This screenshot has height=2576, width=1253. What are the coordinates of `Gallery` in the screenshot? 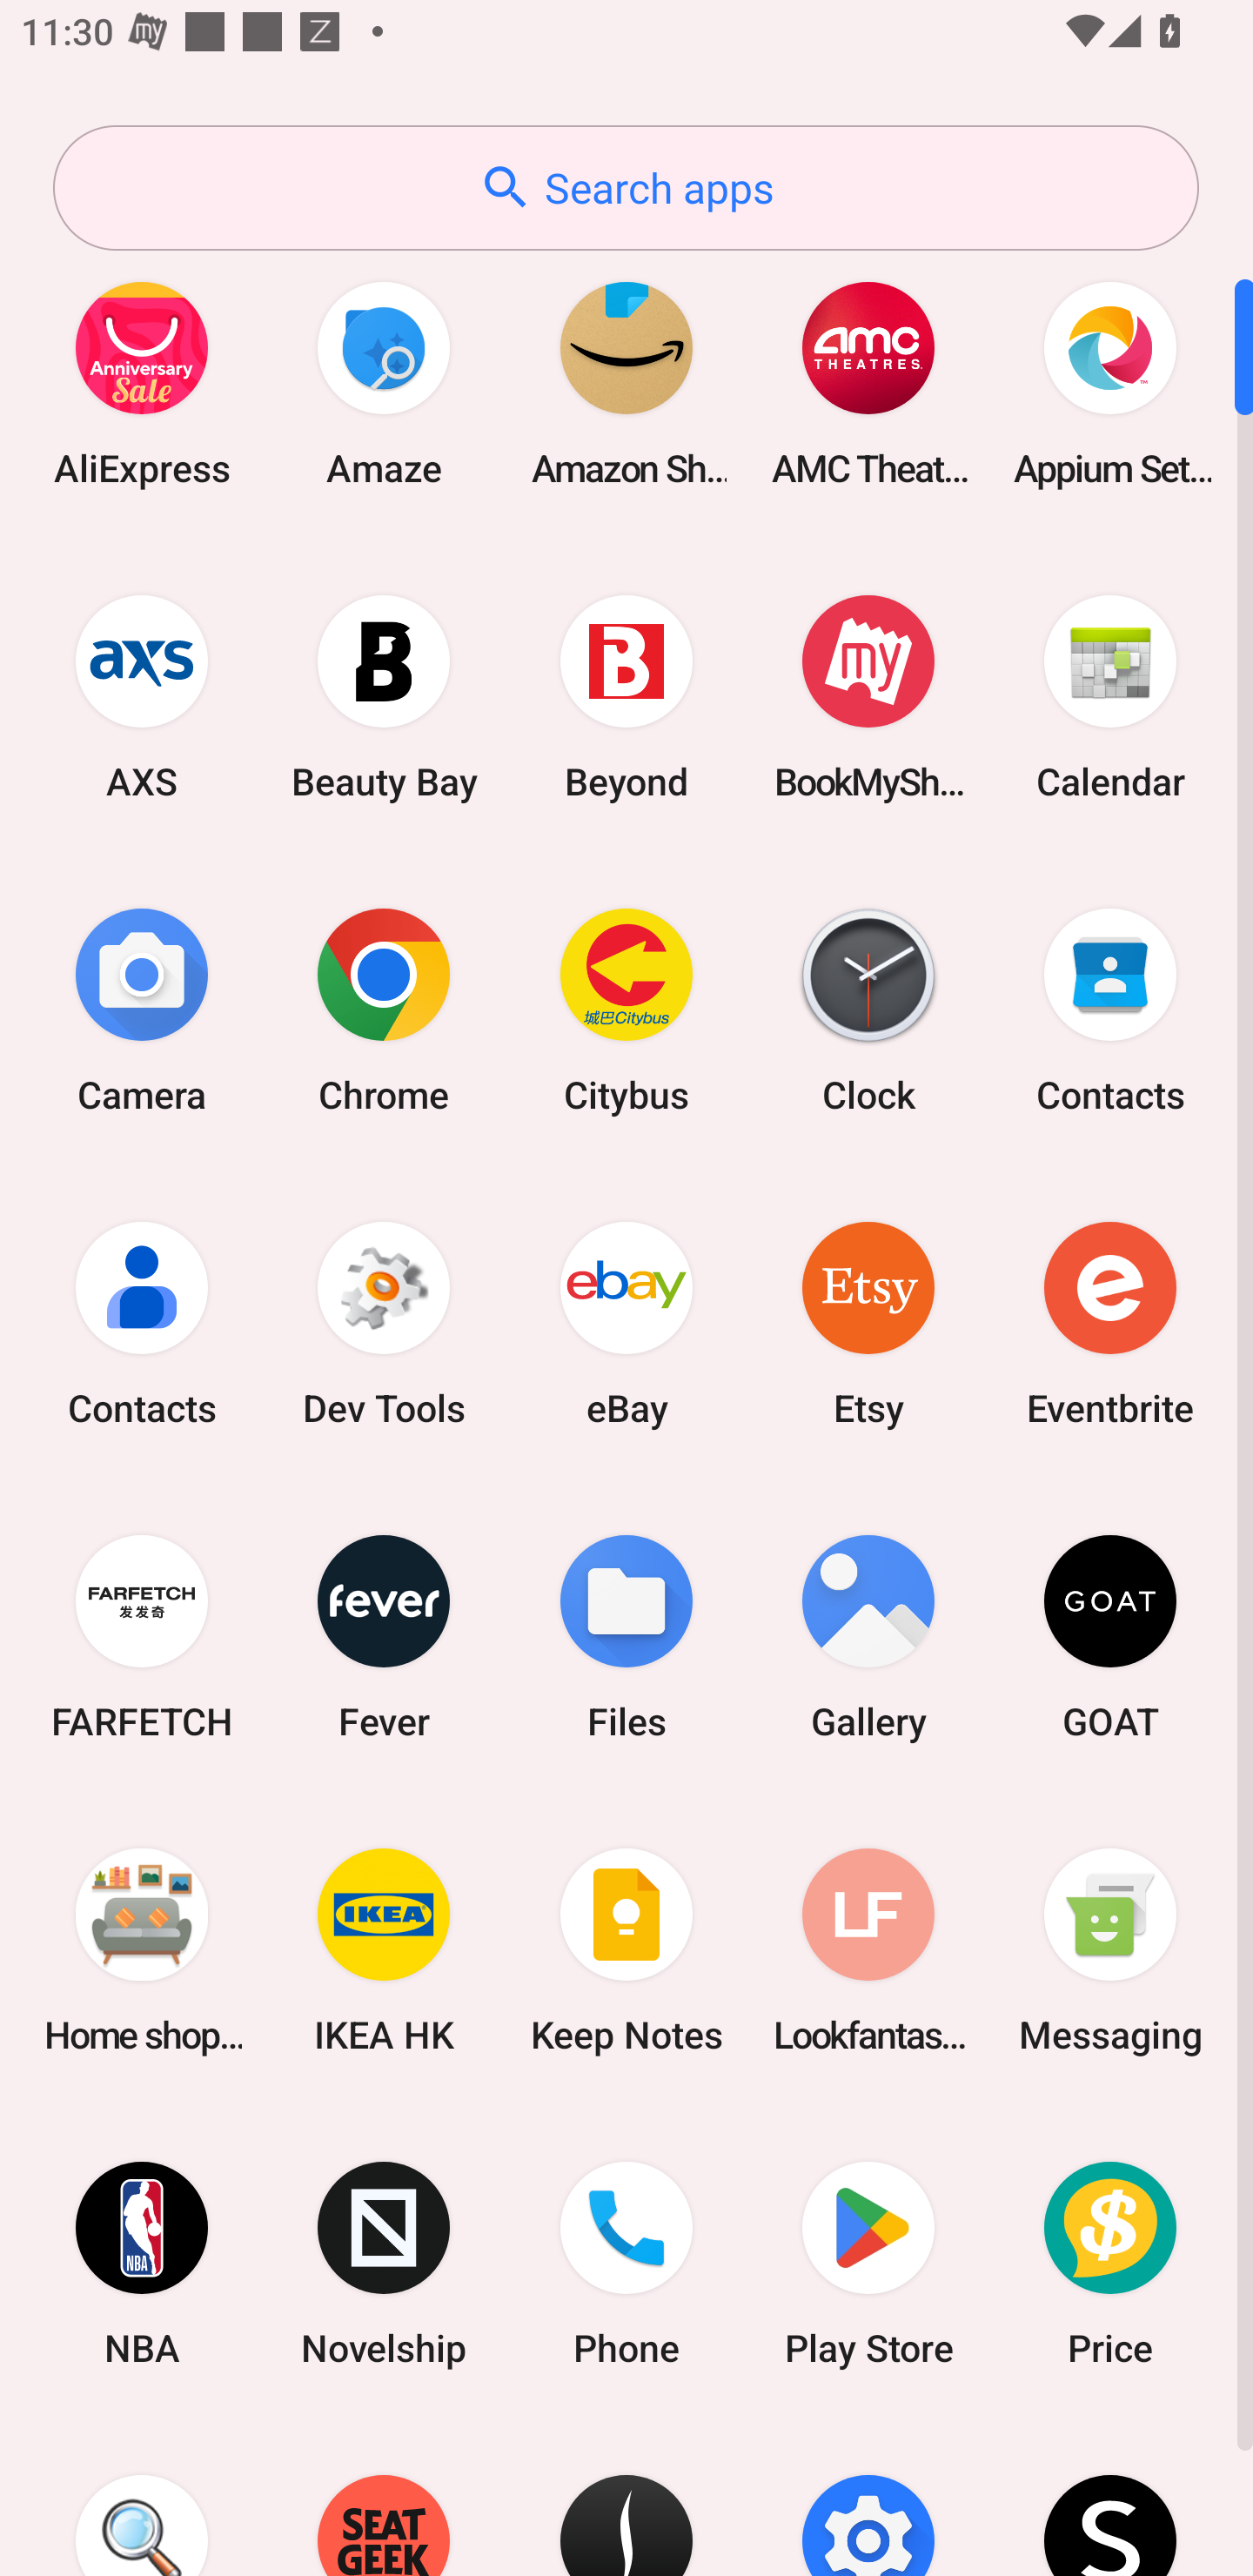 It's located at (868, 1636).